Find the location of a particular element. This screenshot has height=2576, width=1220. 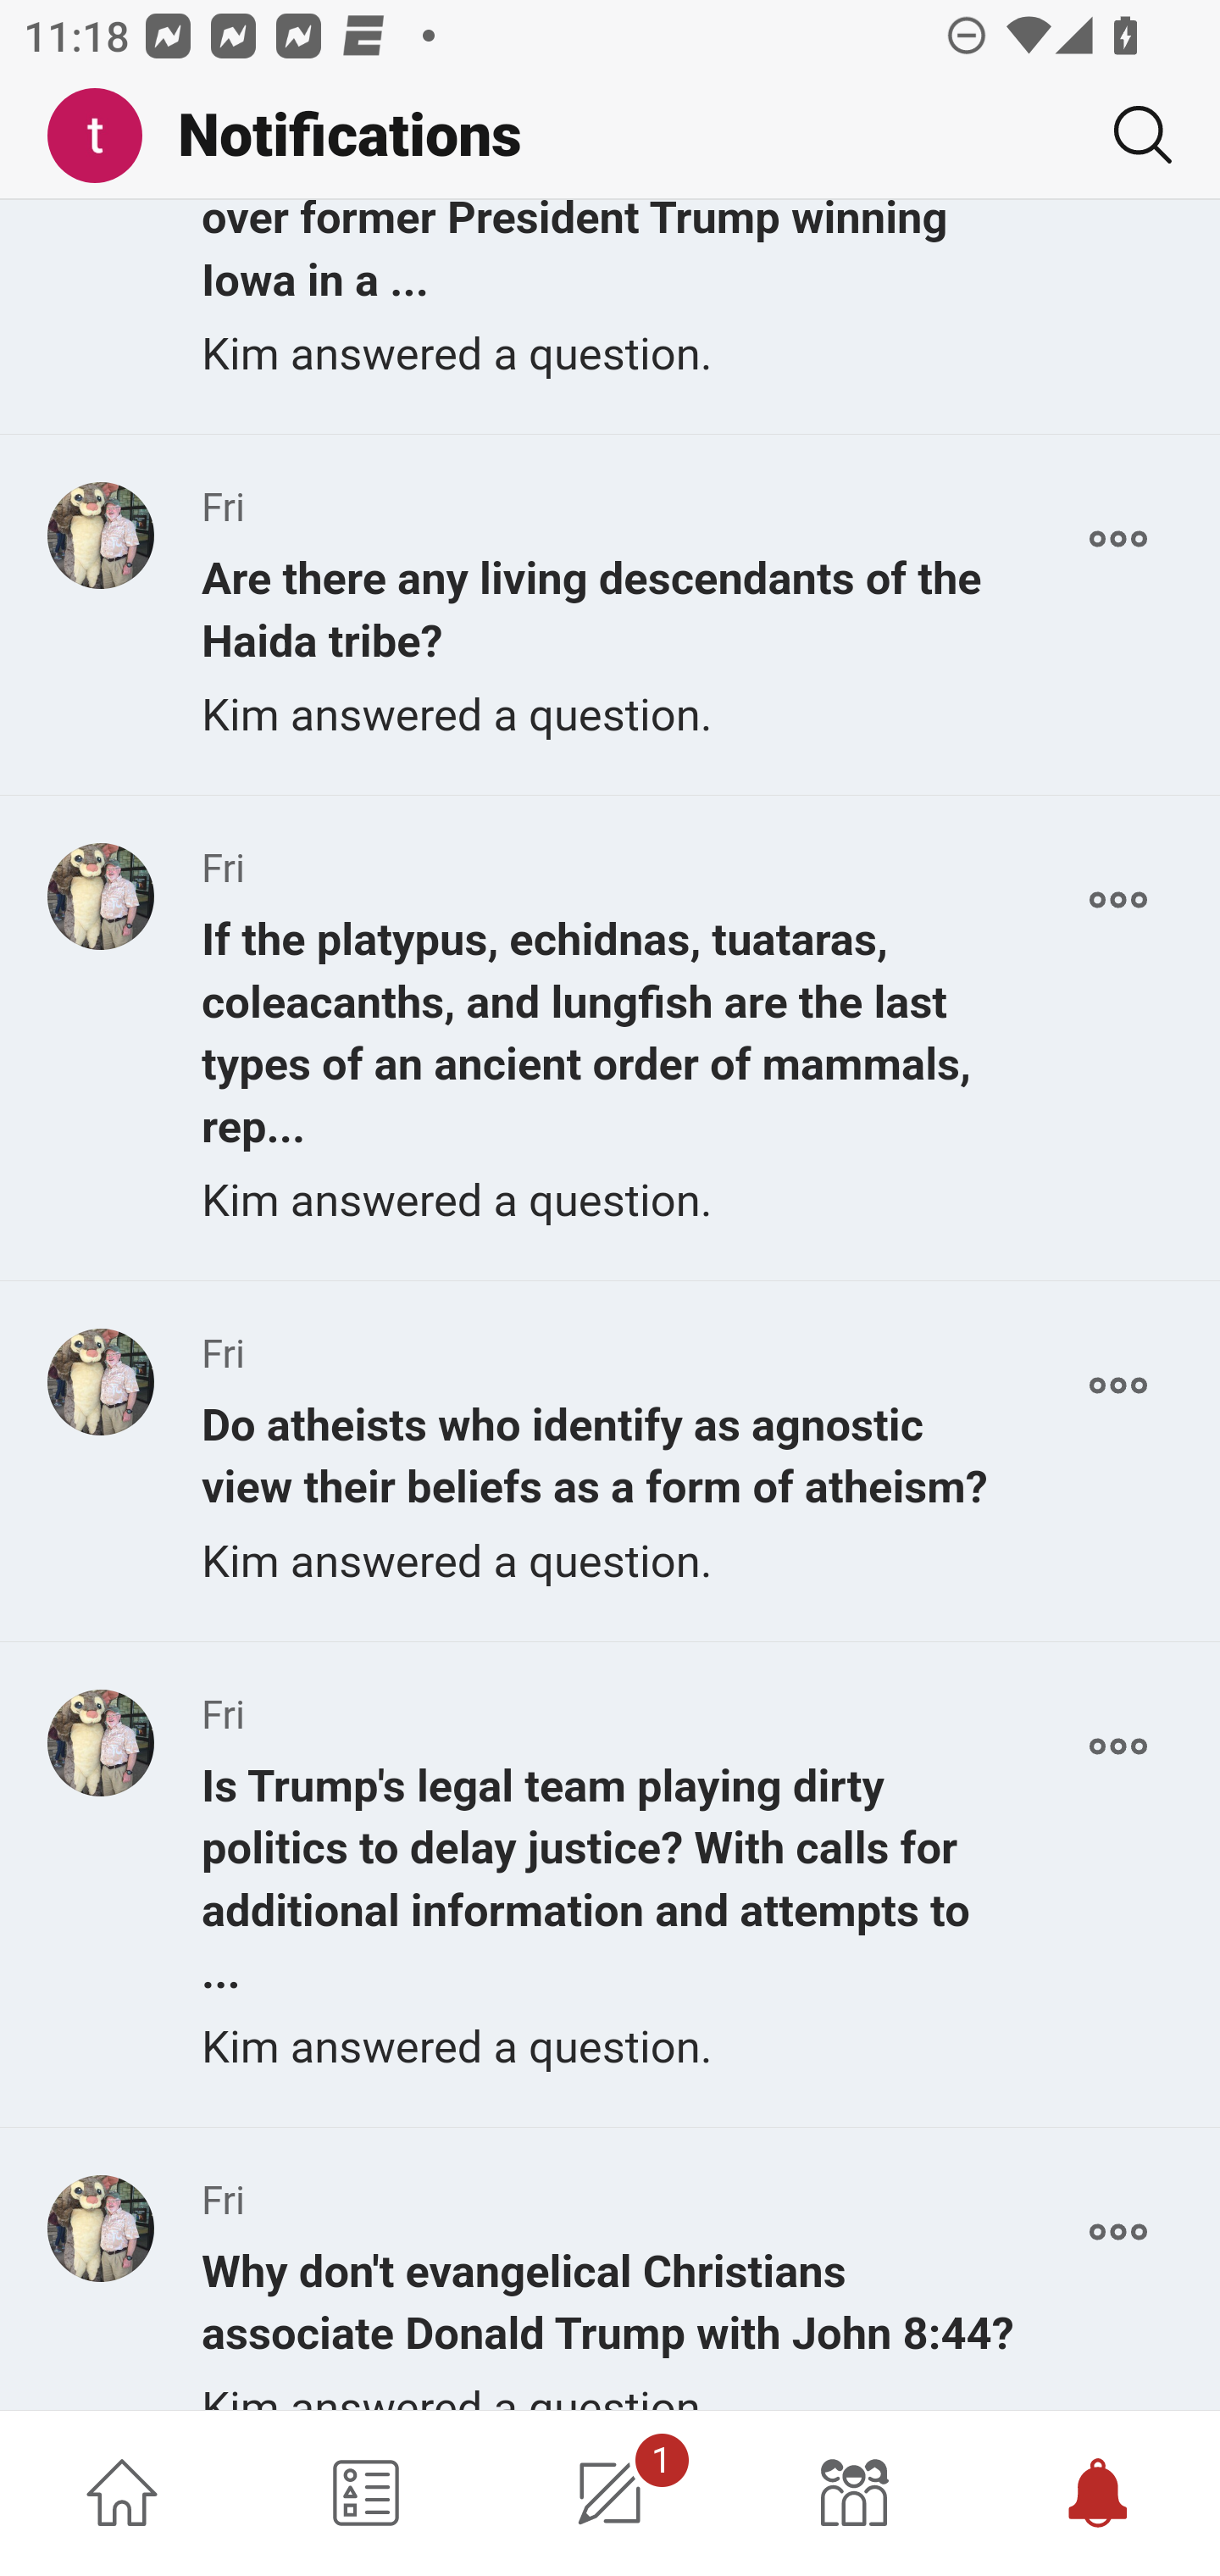

1 is located at coordinates (610, 2493).